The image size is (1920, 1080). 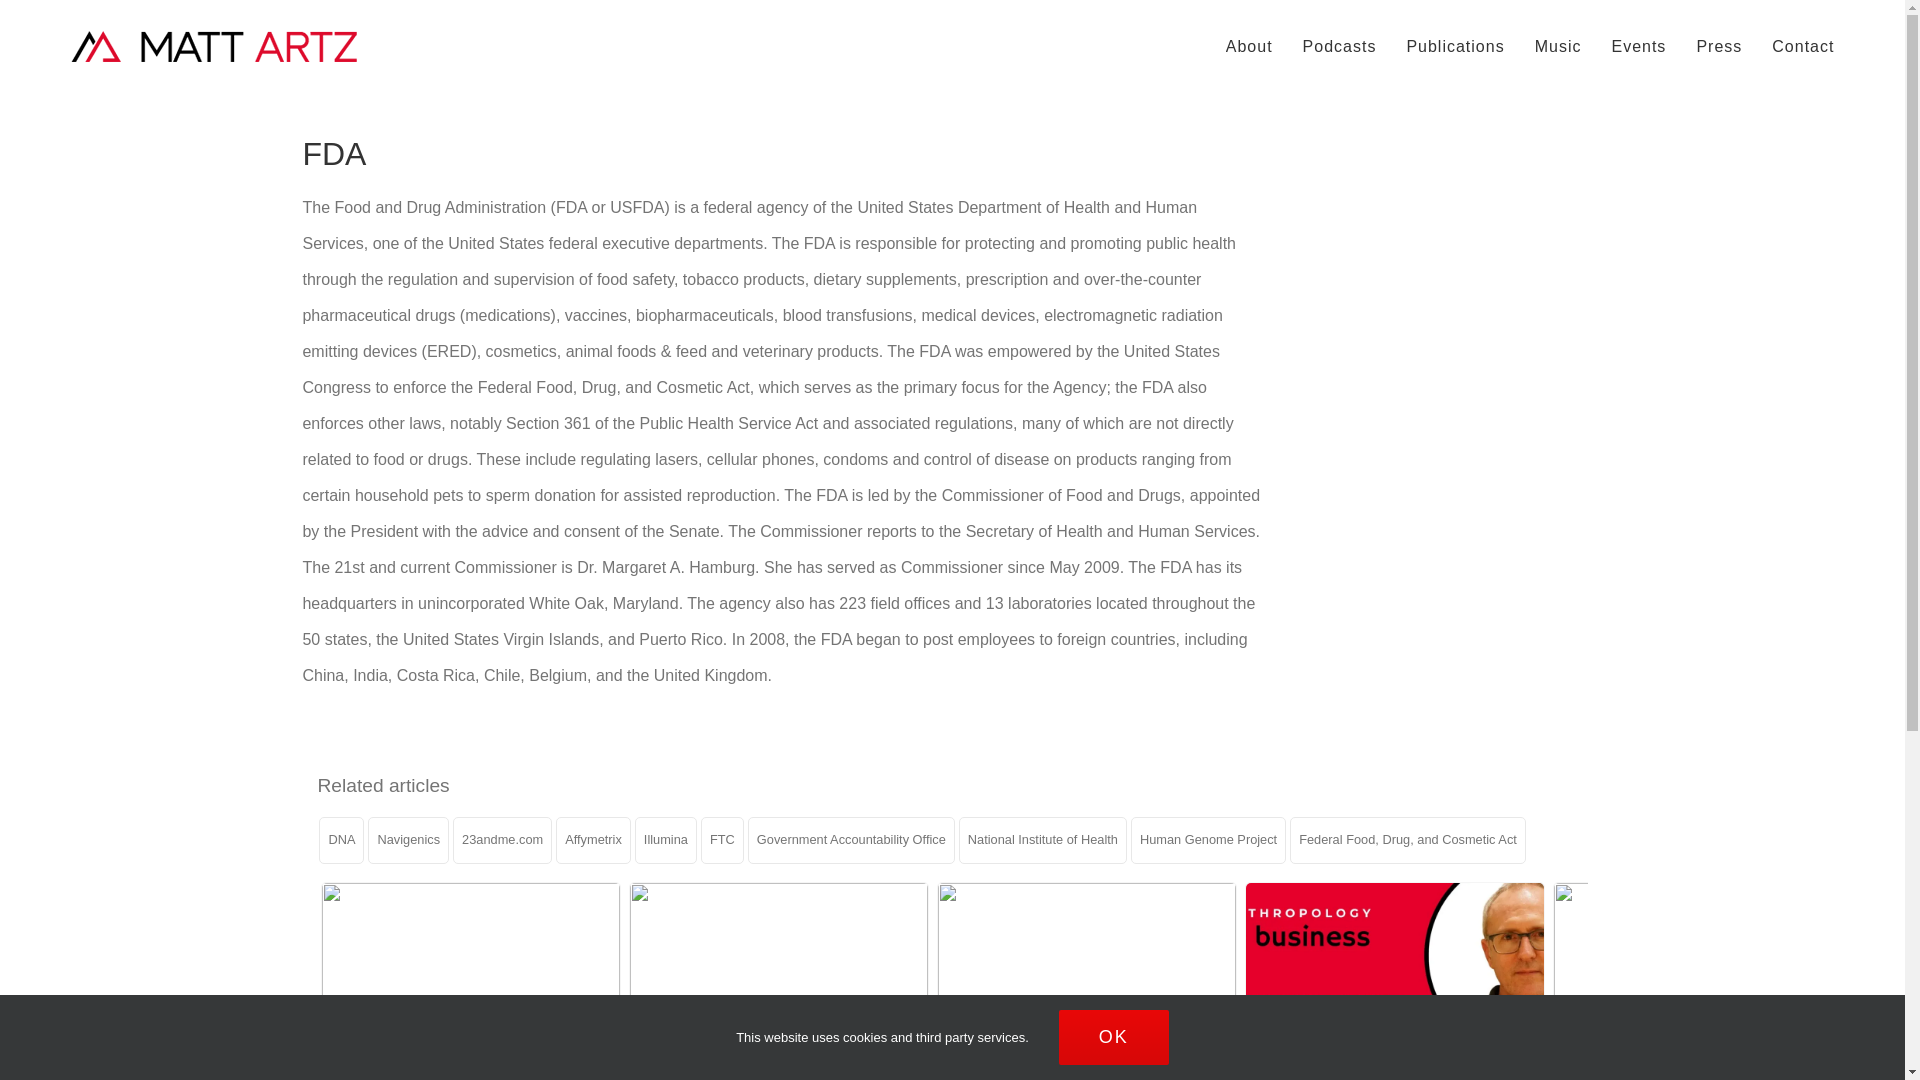 What do you see at coordinates (1454, 46) in the screenshot?
I see `Publications` at bounding box center [1454, 46].